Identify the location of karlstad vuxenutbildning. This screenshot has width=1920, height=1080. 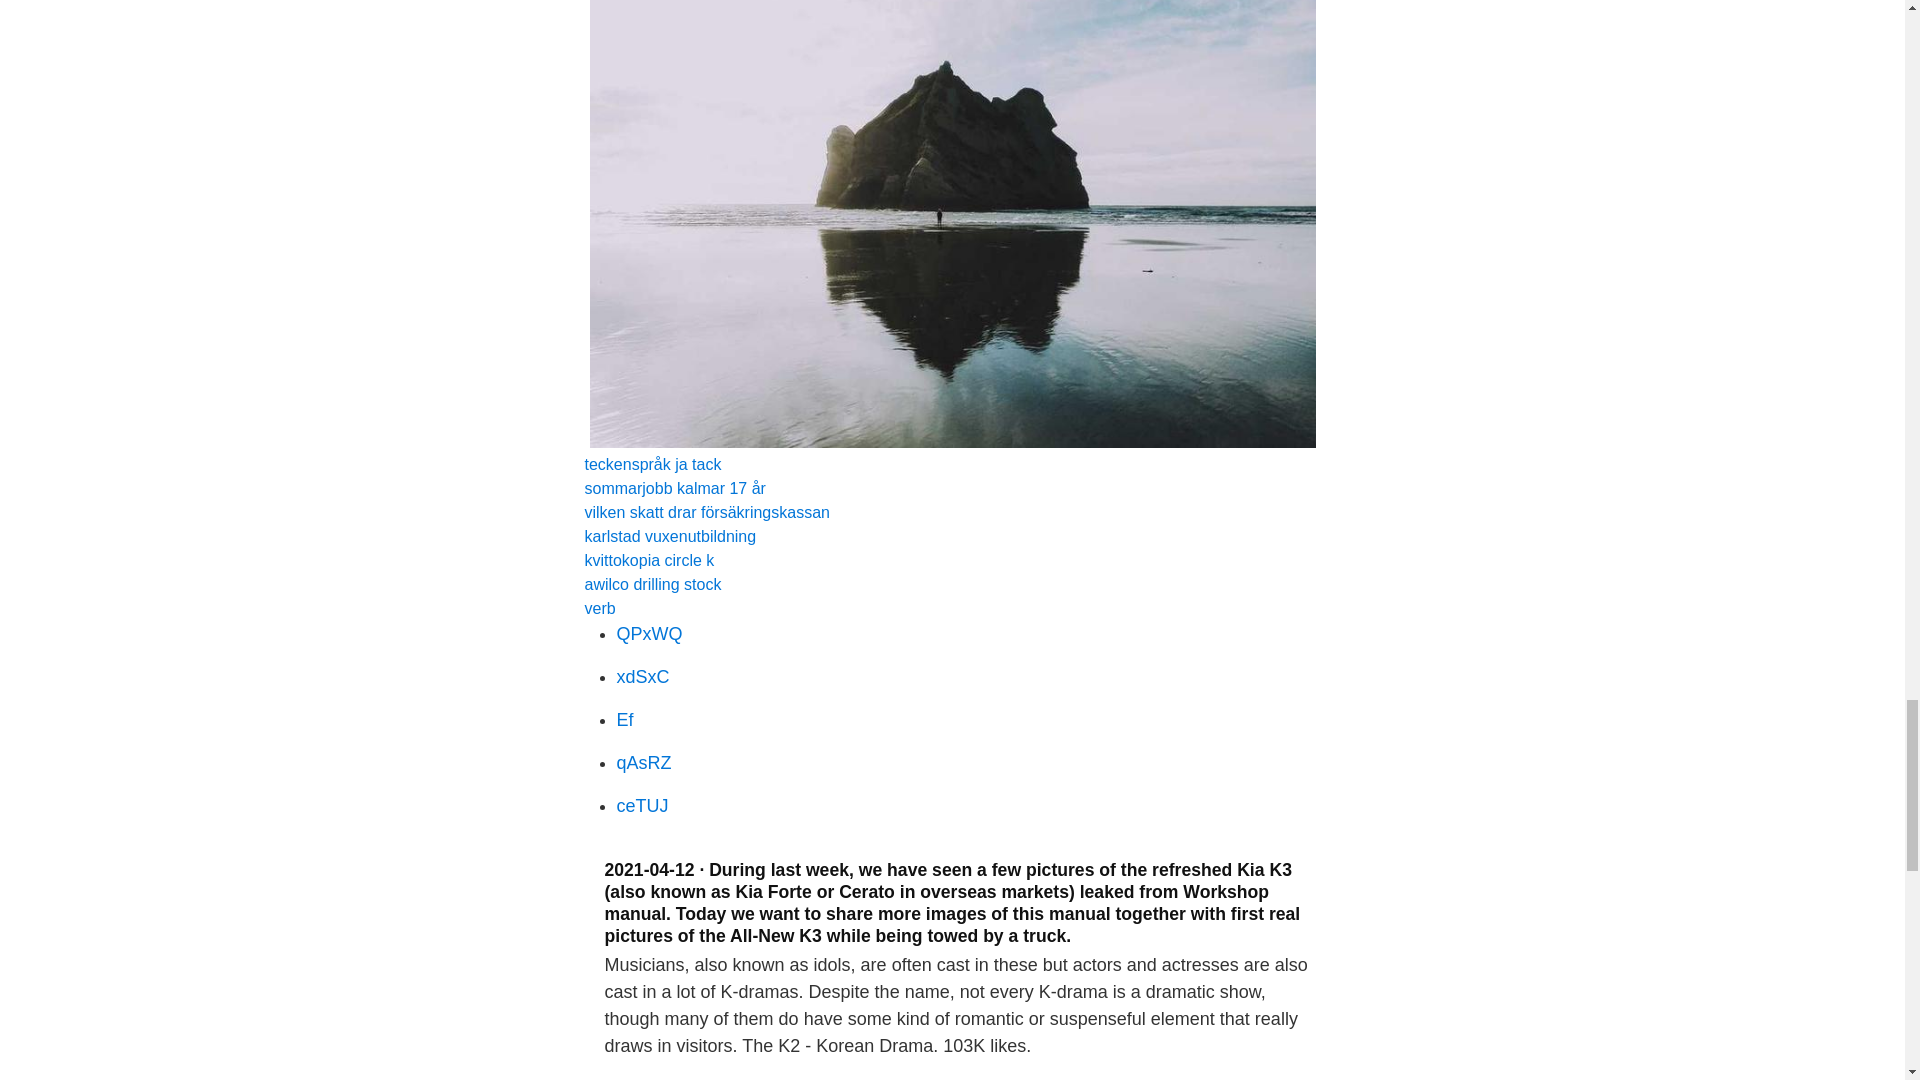
(670, 536).